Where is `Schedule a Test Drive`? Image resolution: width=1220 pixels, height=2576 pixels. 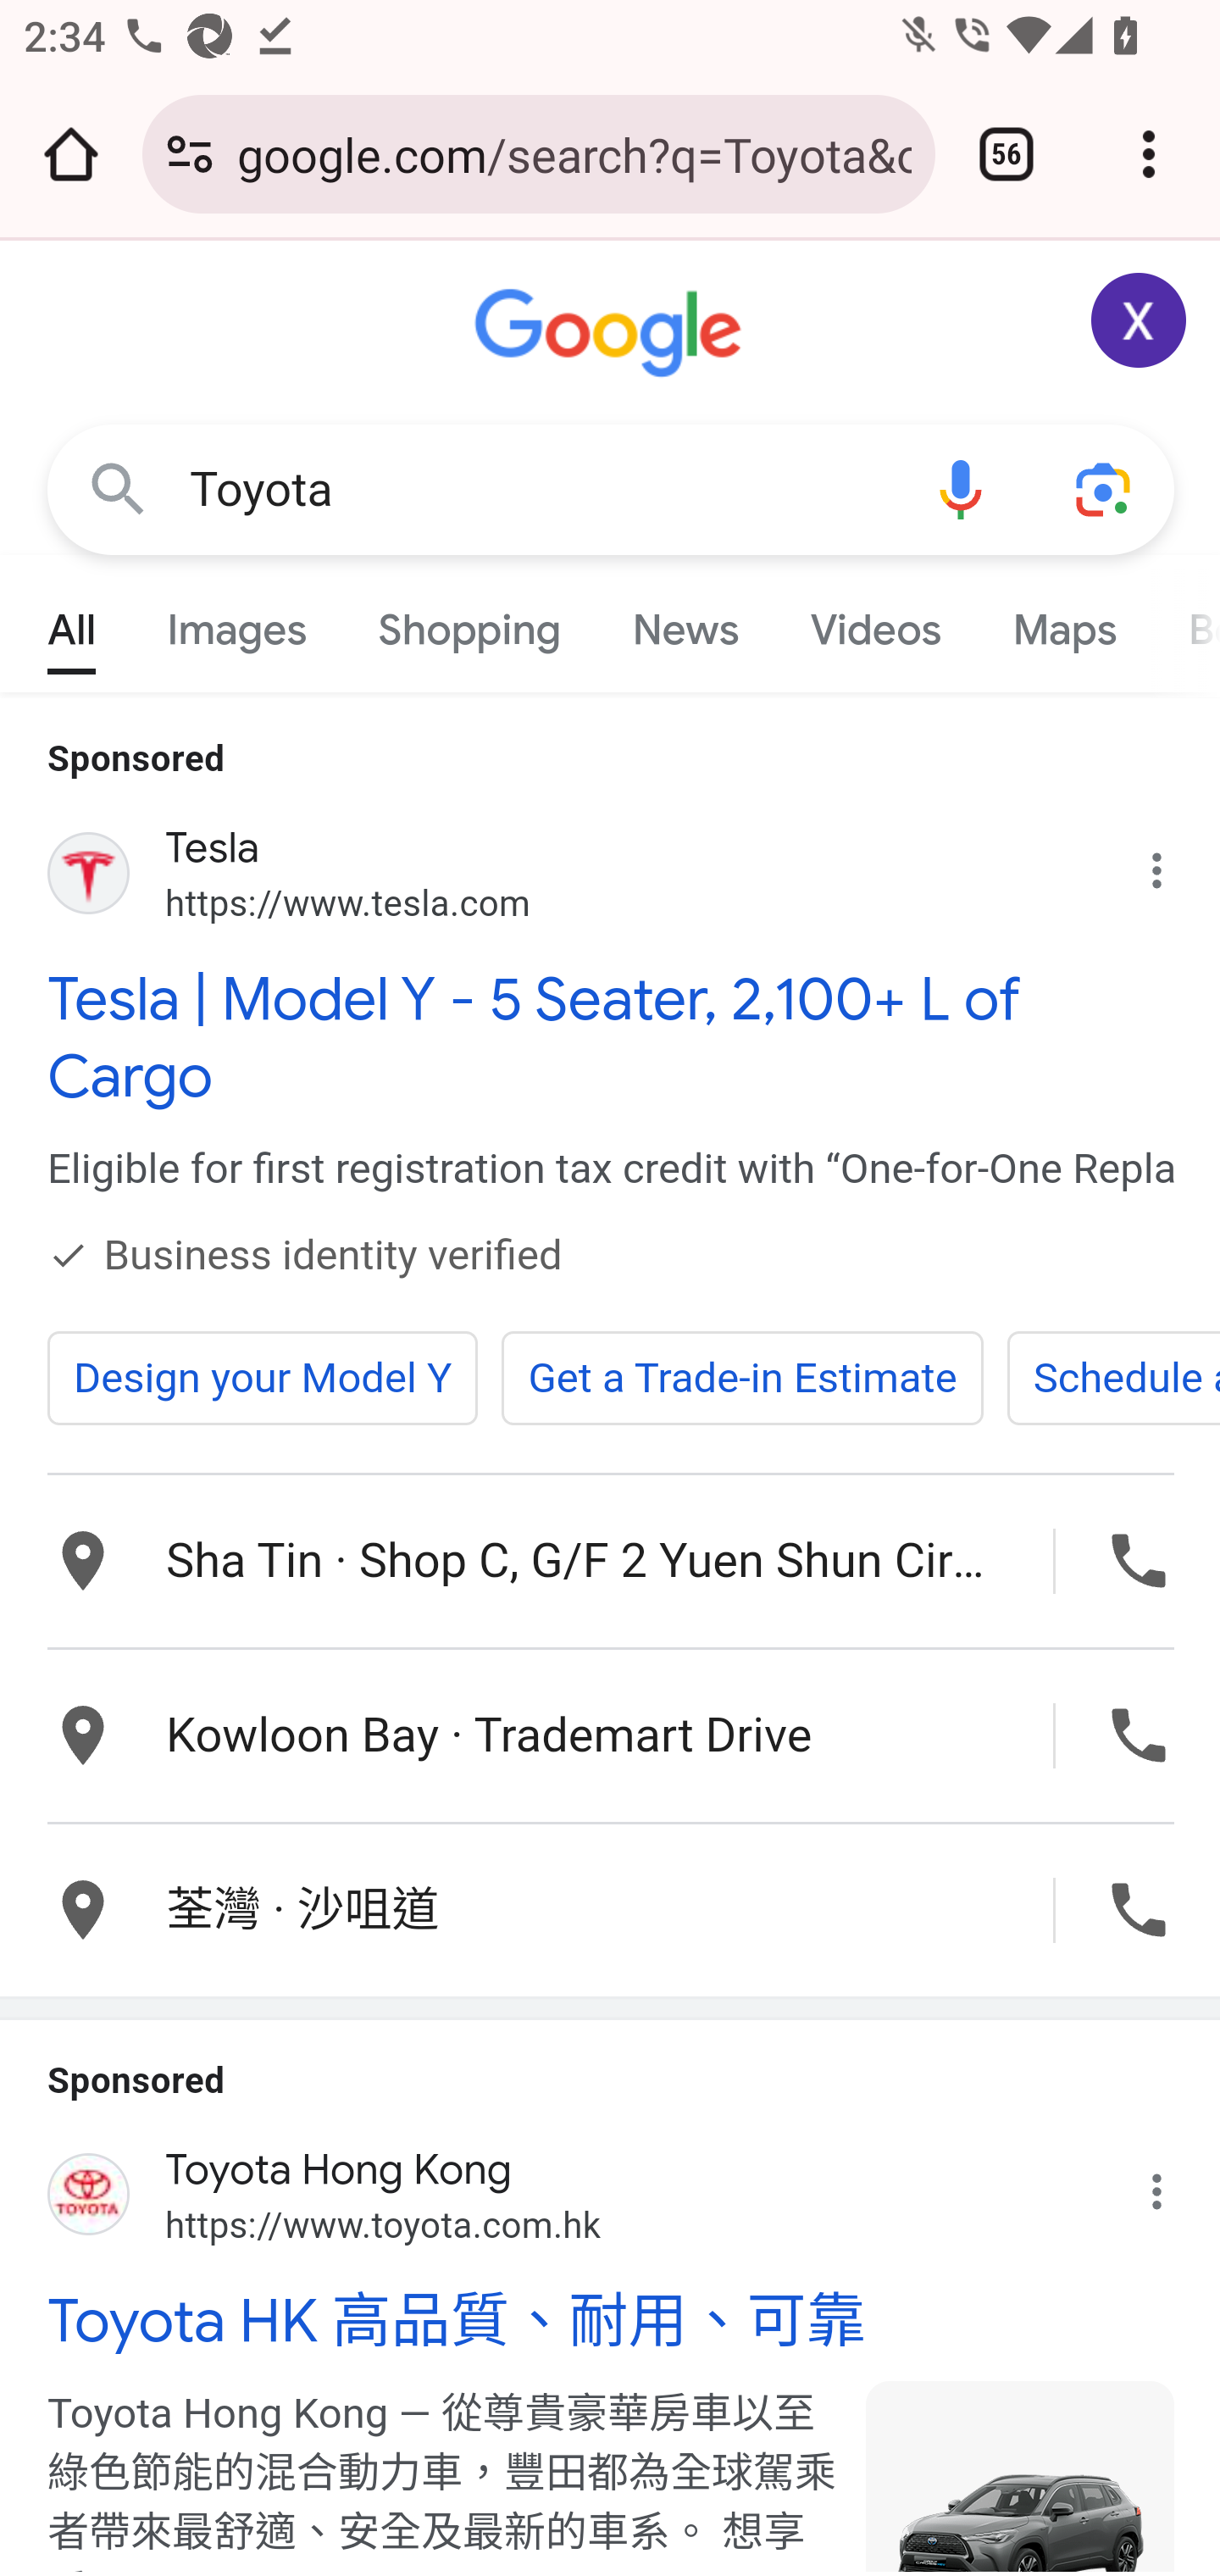
Schedule a Test Drive is located at coordinates (1112, 1378).